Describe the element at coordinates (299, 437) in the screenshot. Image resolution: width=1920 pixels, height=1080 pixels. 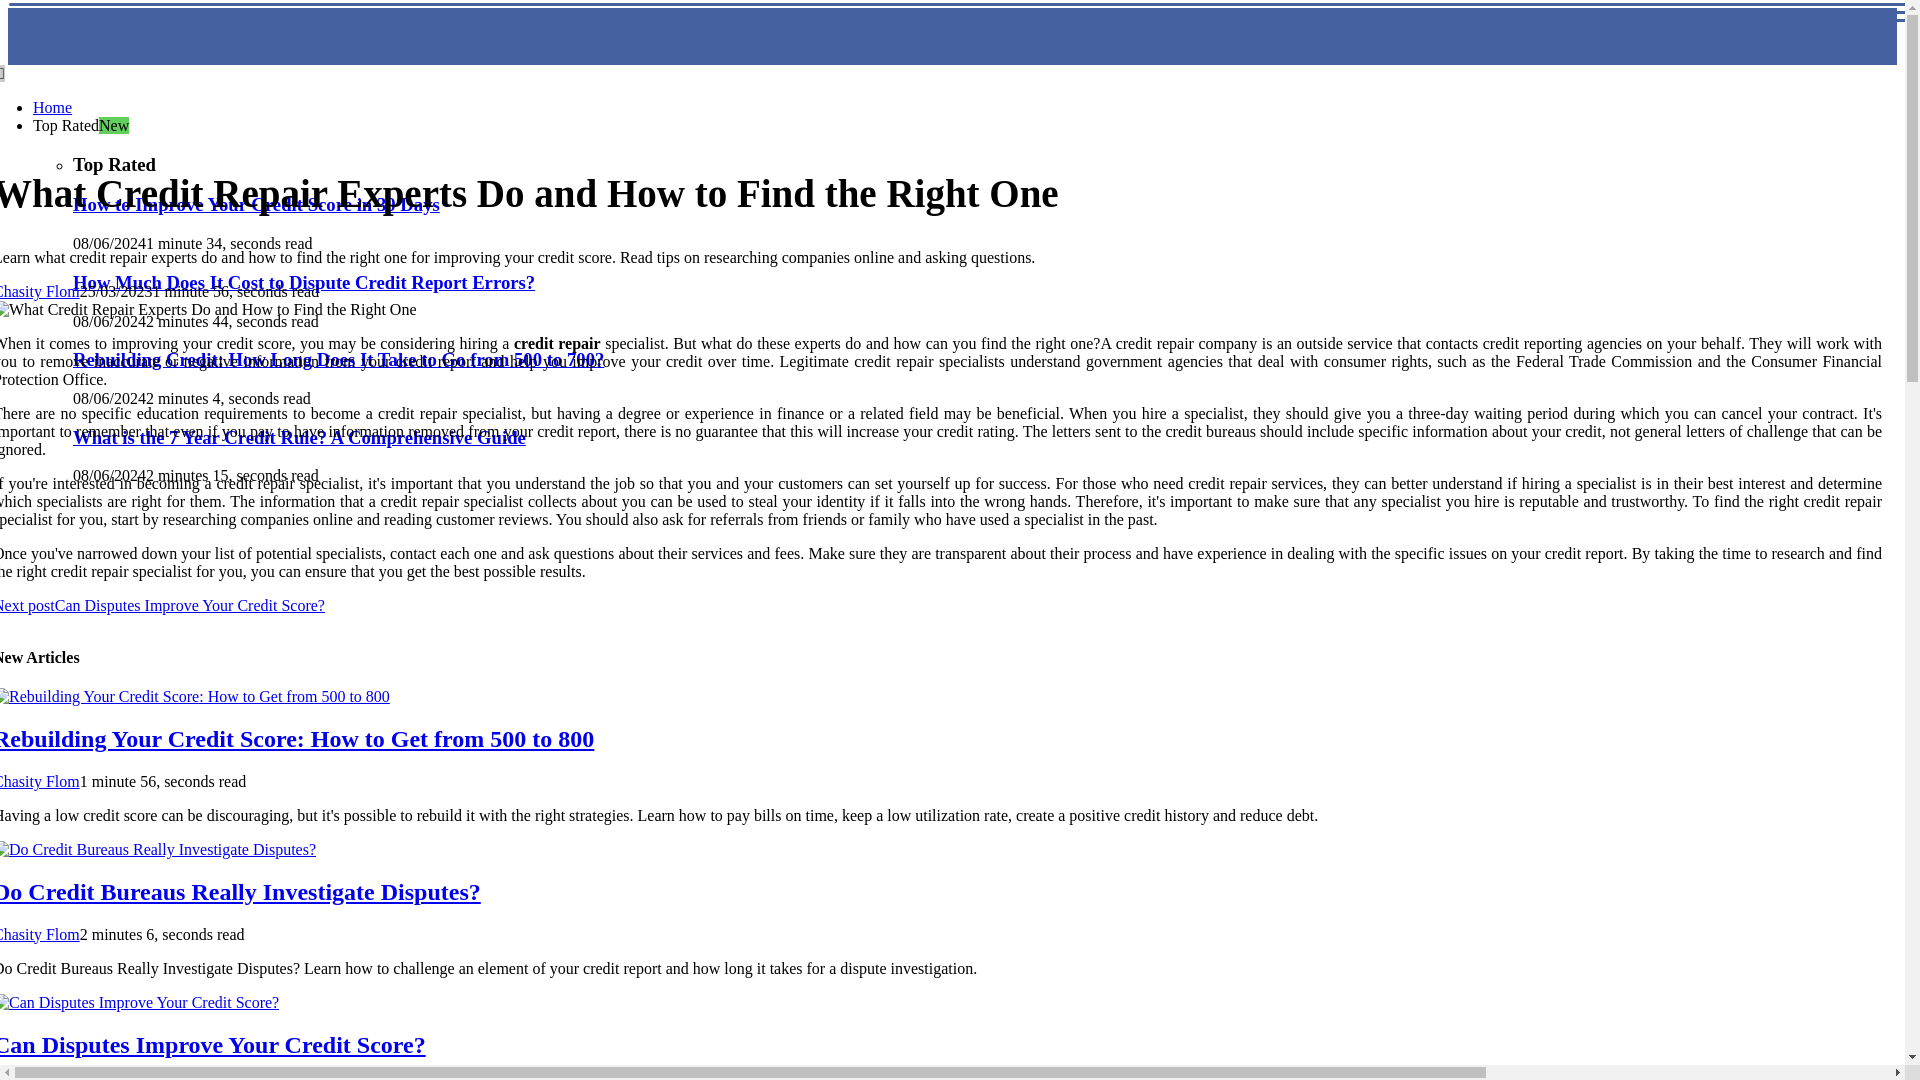
I see `What is the 7 Year Credit Rule? A Comprehensive Guide` at that location.